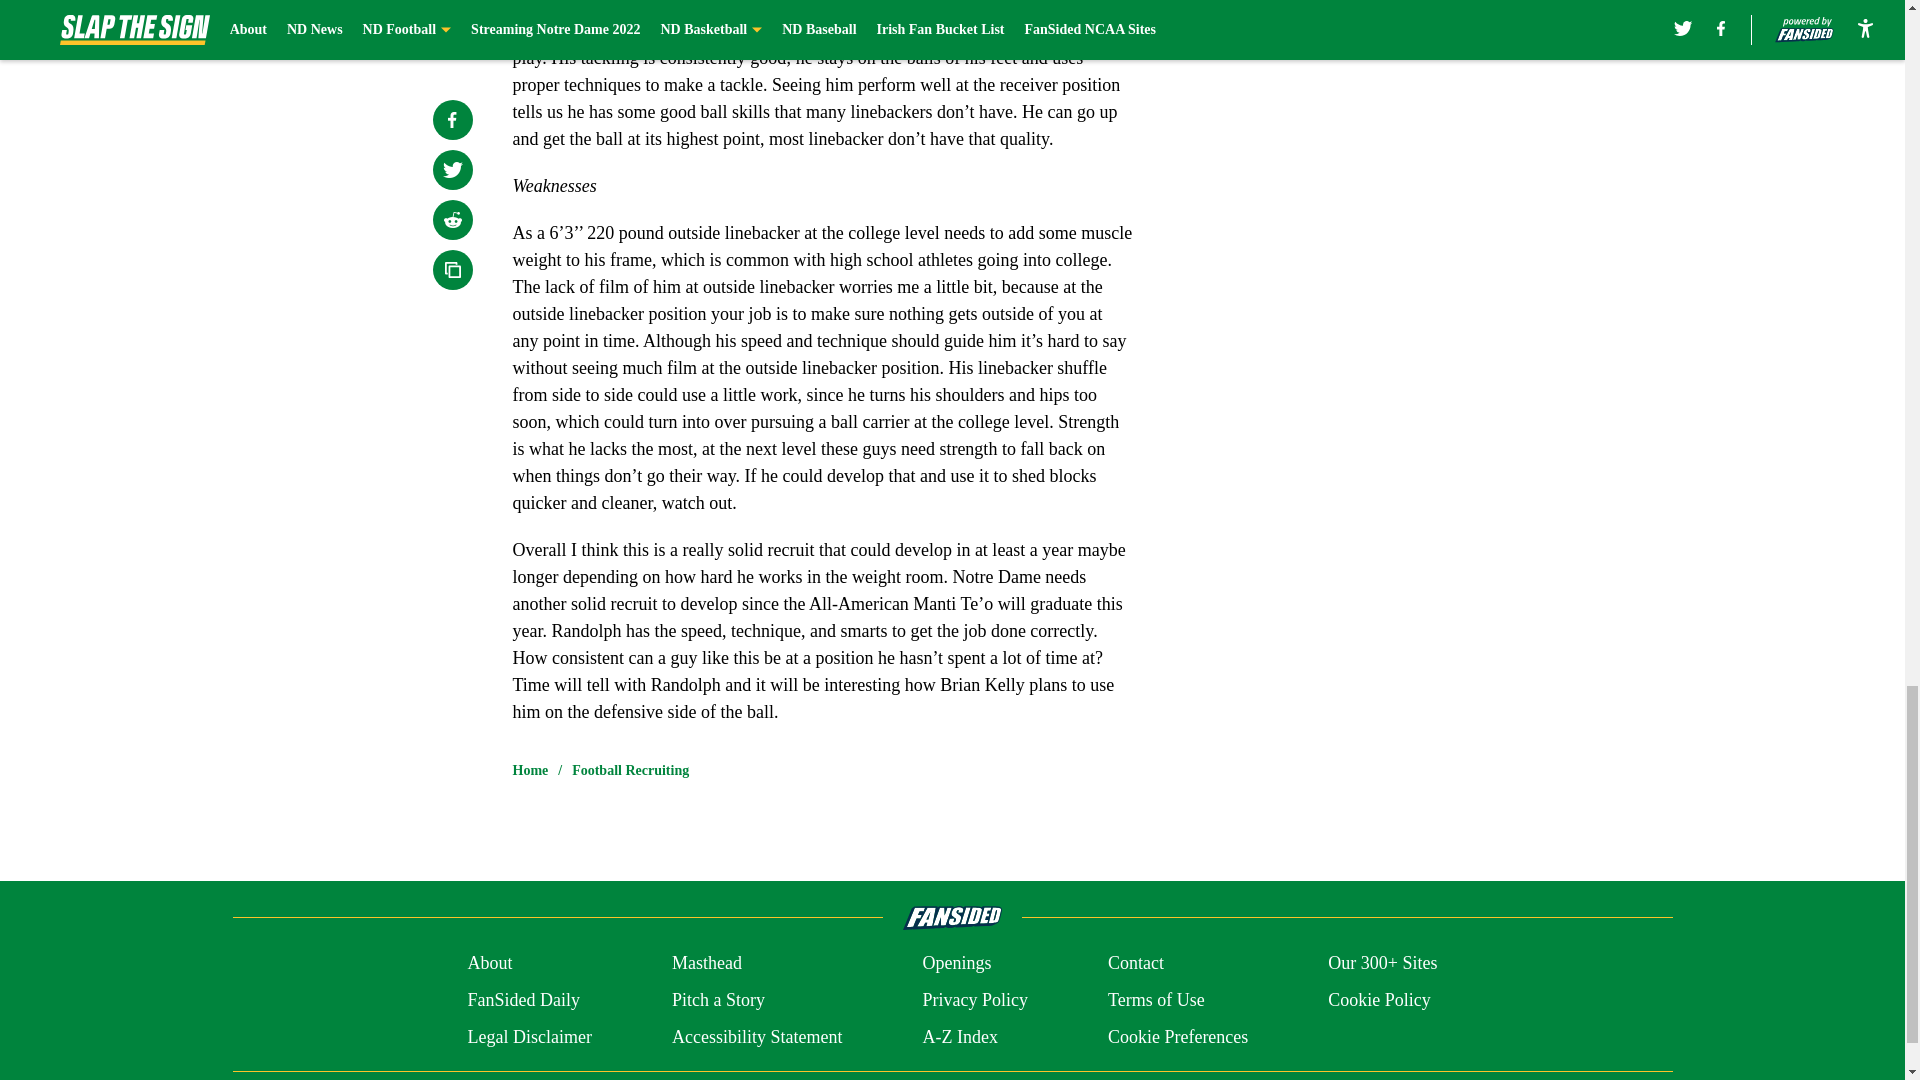 The width and height of the screenshot is (1920, 1080). What do you see at coordinates (489, 964) in the screenshot?
I see `About` at bounding box center [489, 964].